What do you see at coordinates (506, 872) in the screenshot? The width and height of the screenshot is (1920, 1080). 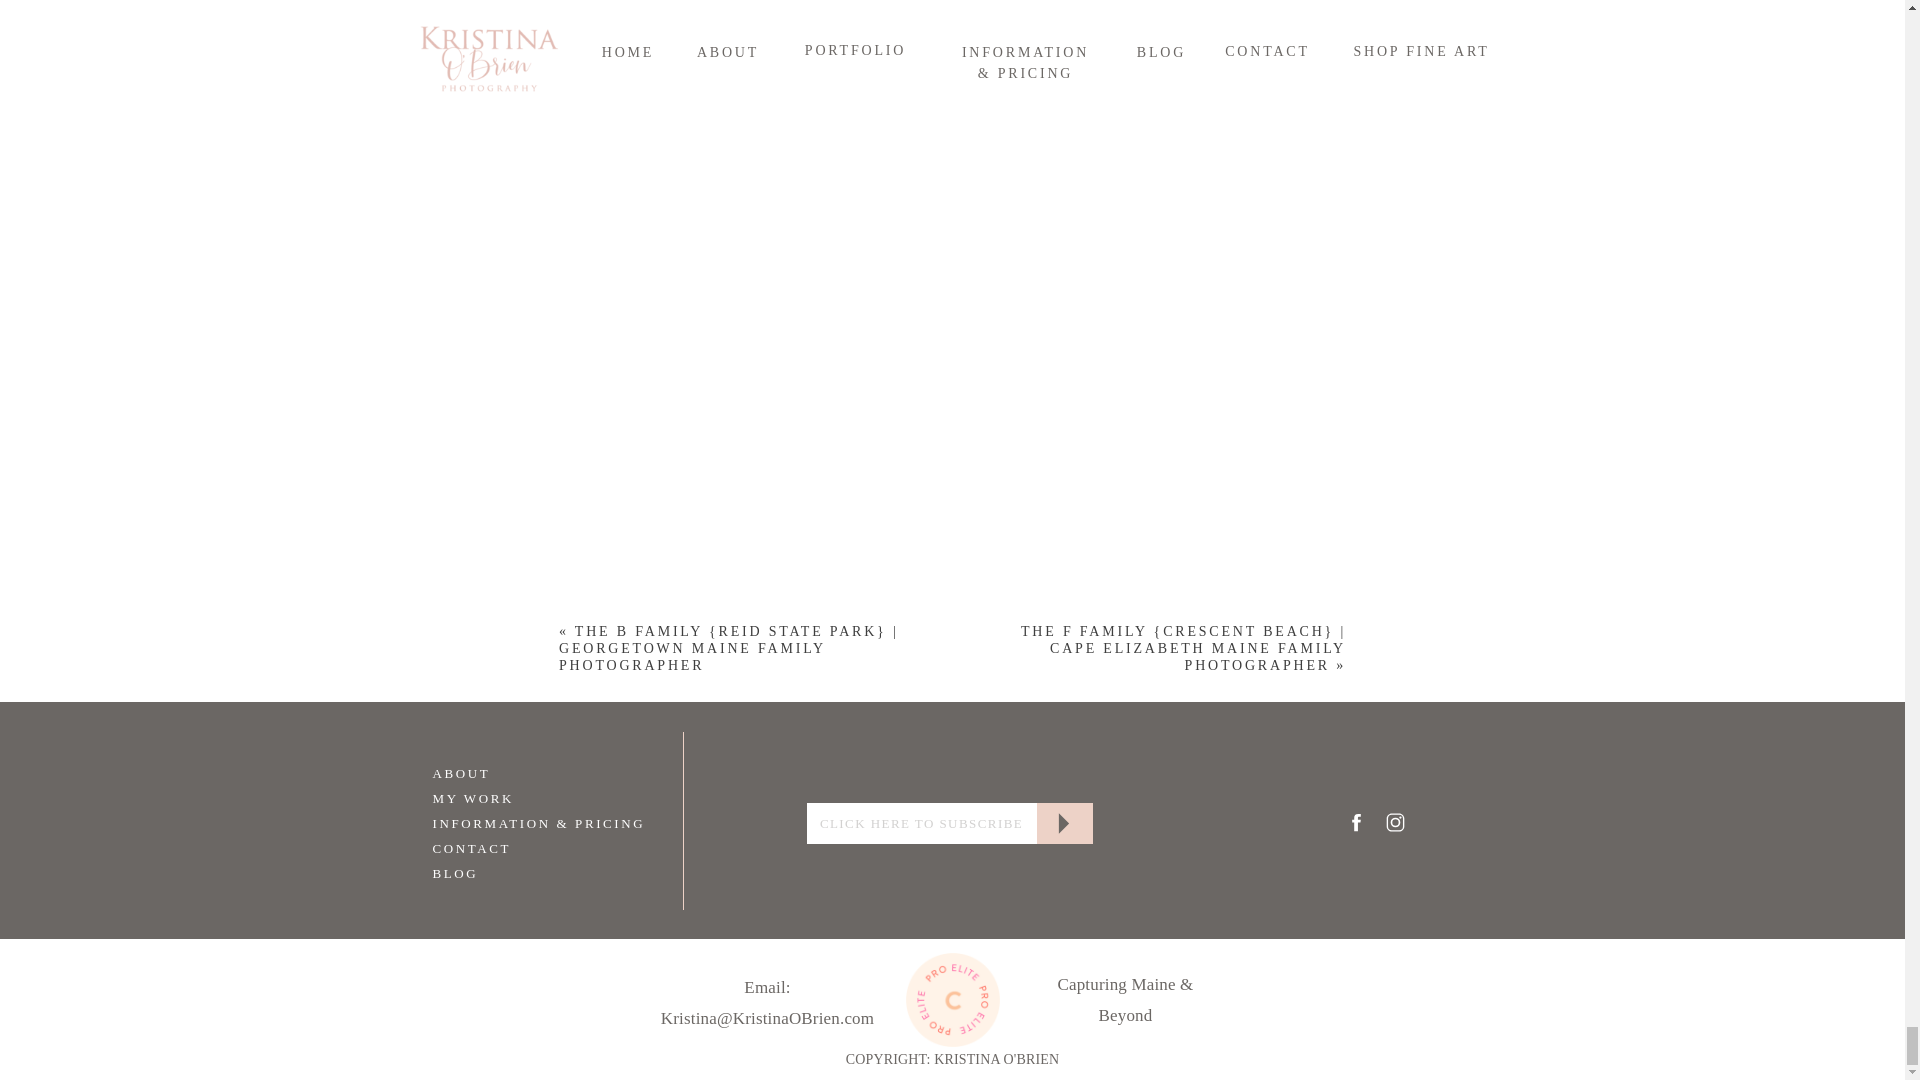 I see `BLOG` at bounding box center [506, 872].